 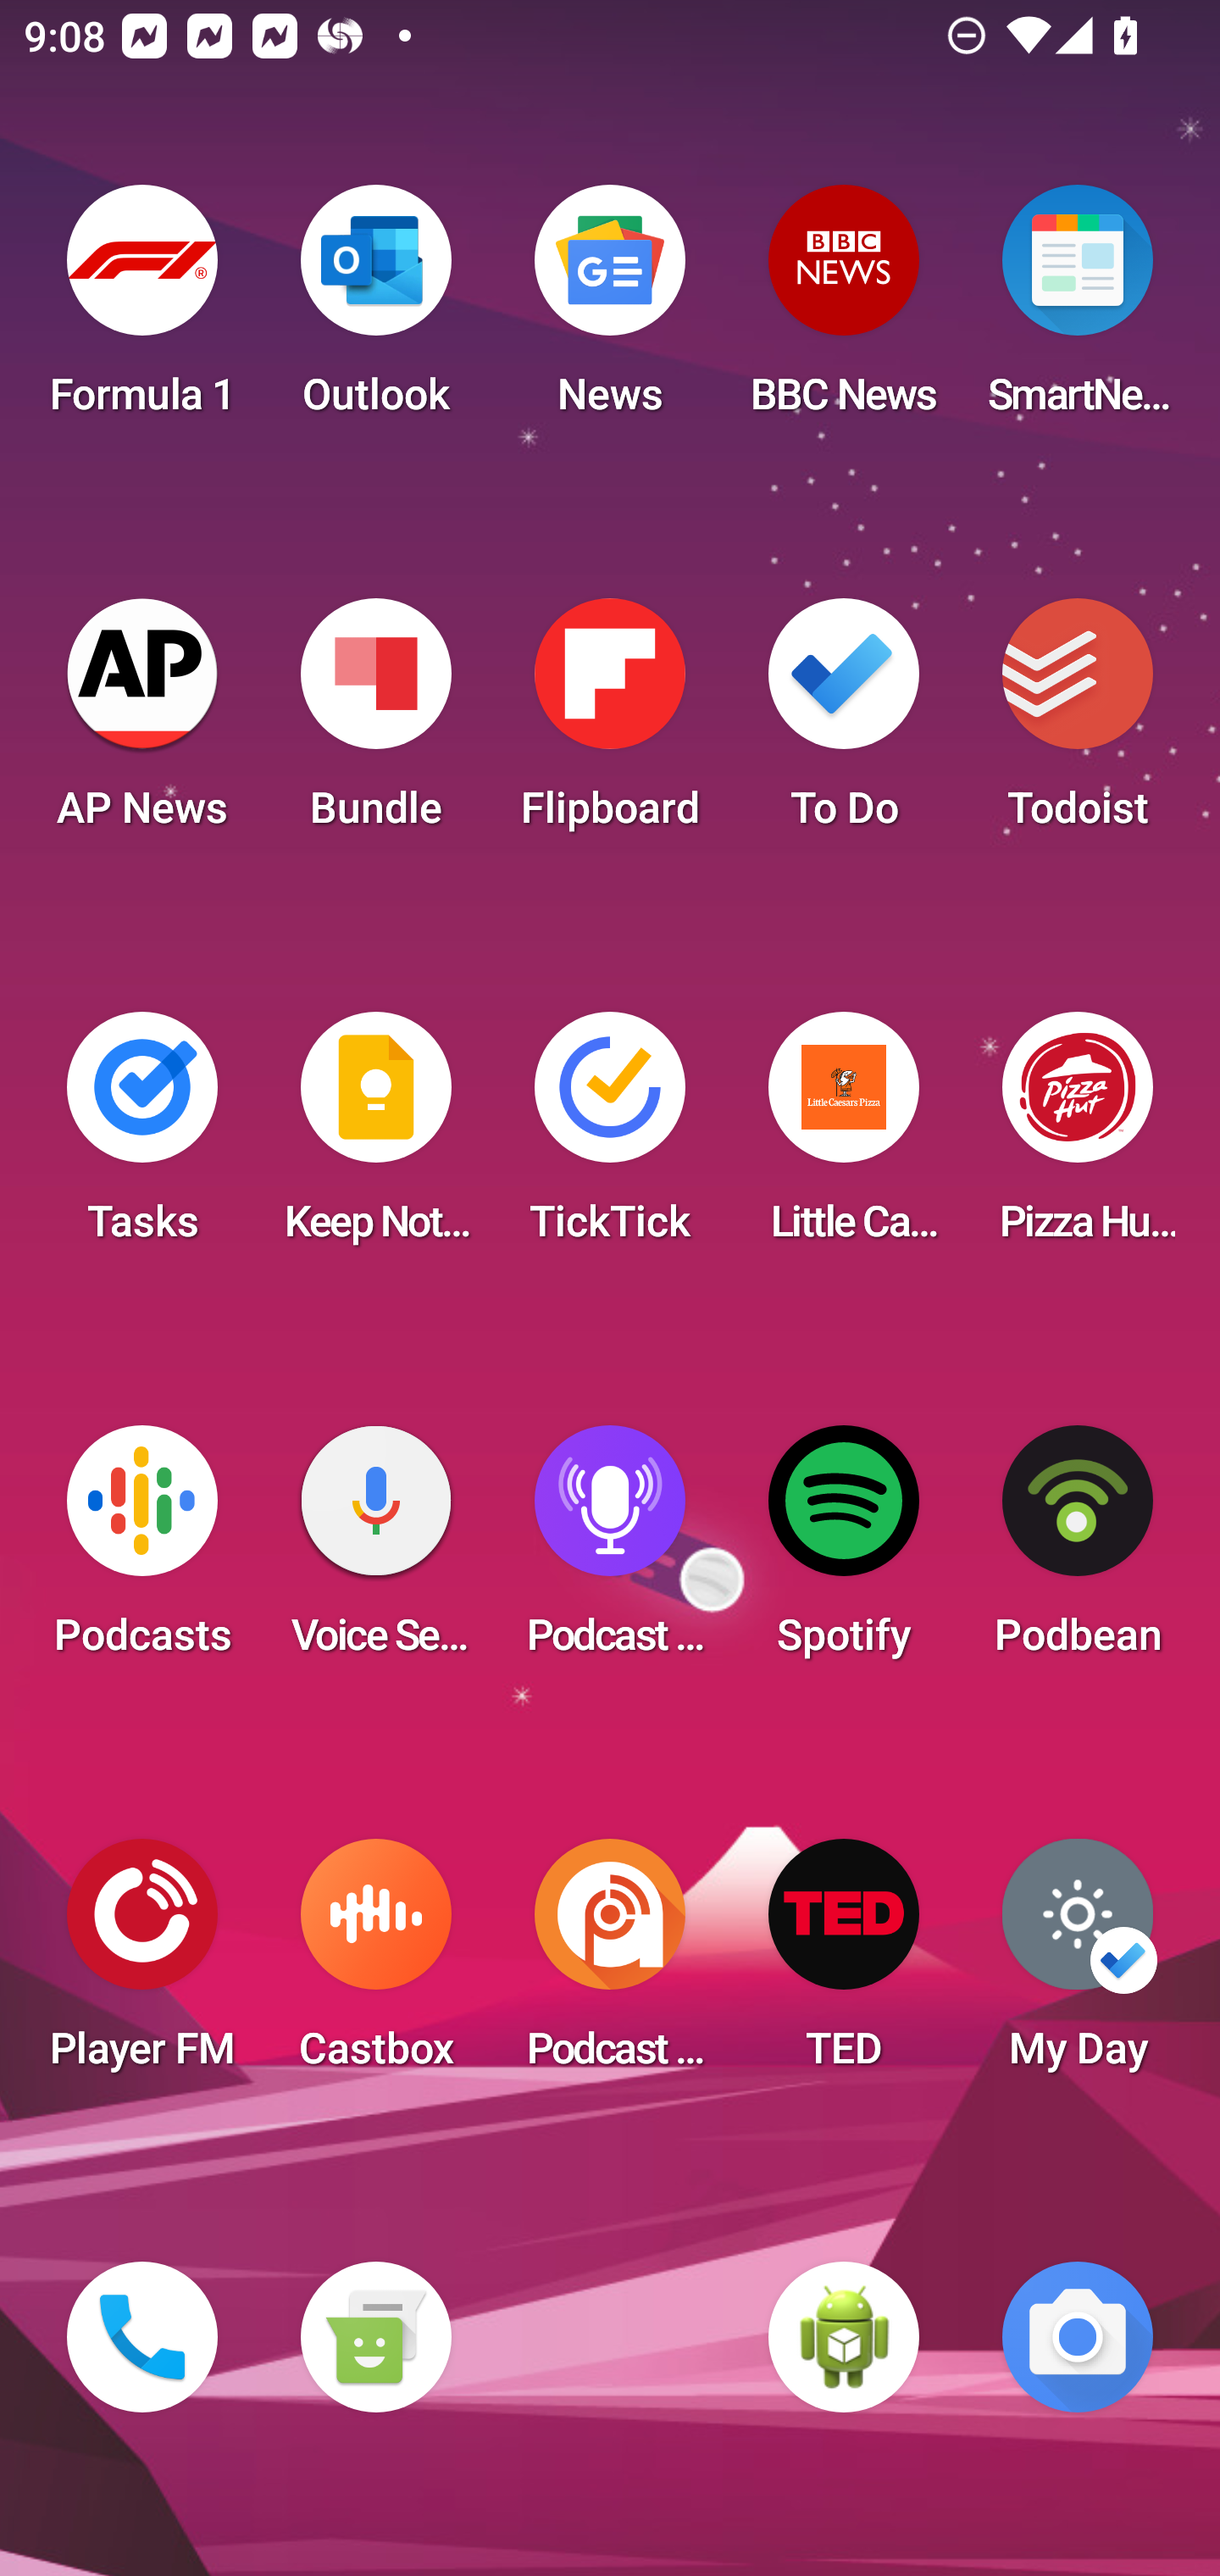 I want to click on Todoist, so click(x=1078, y=724).